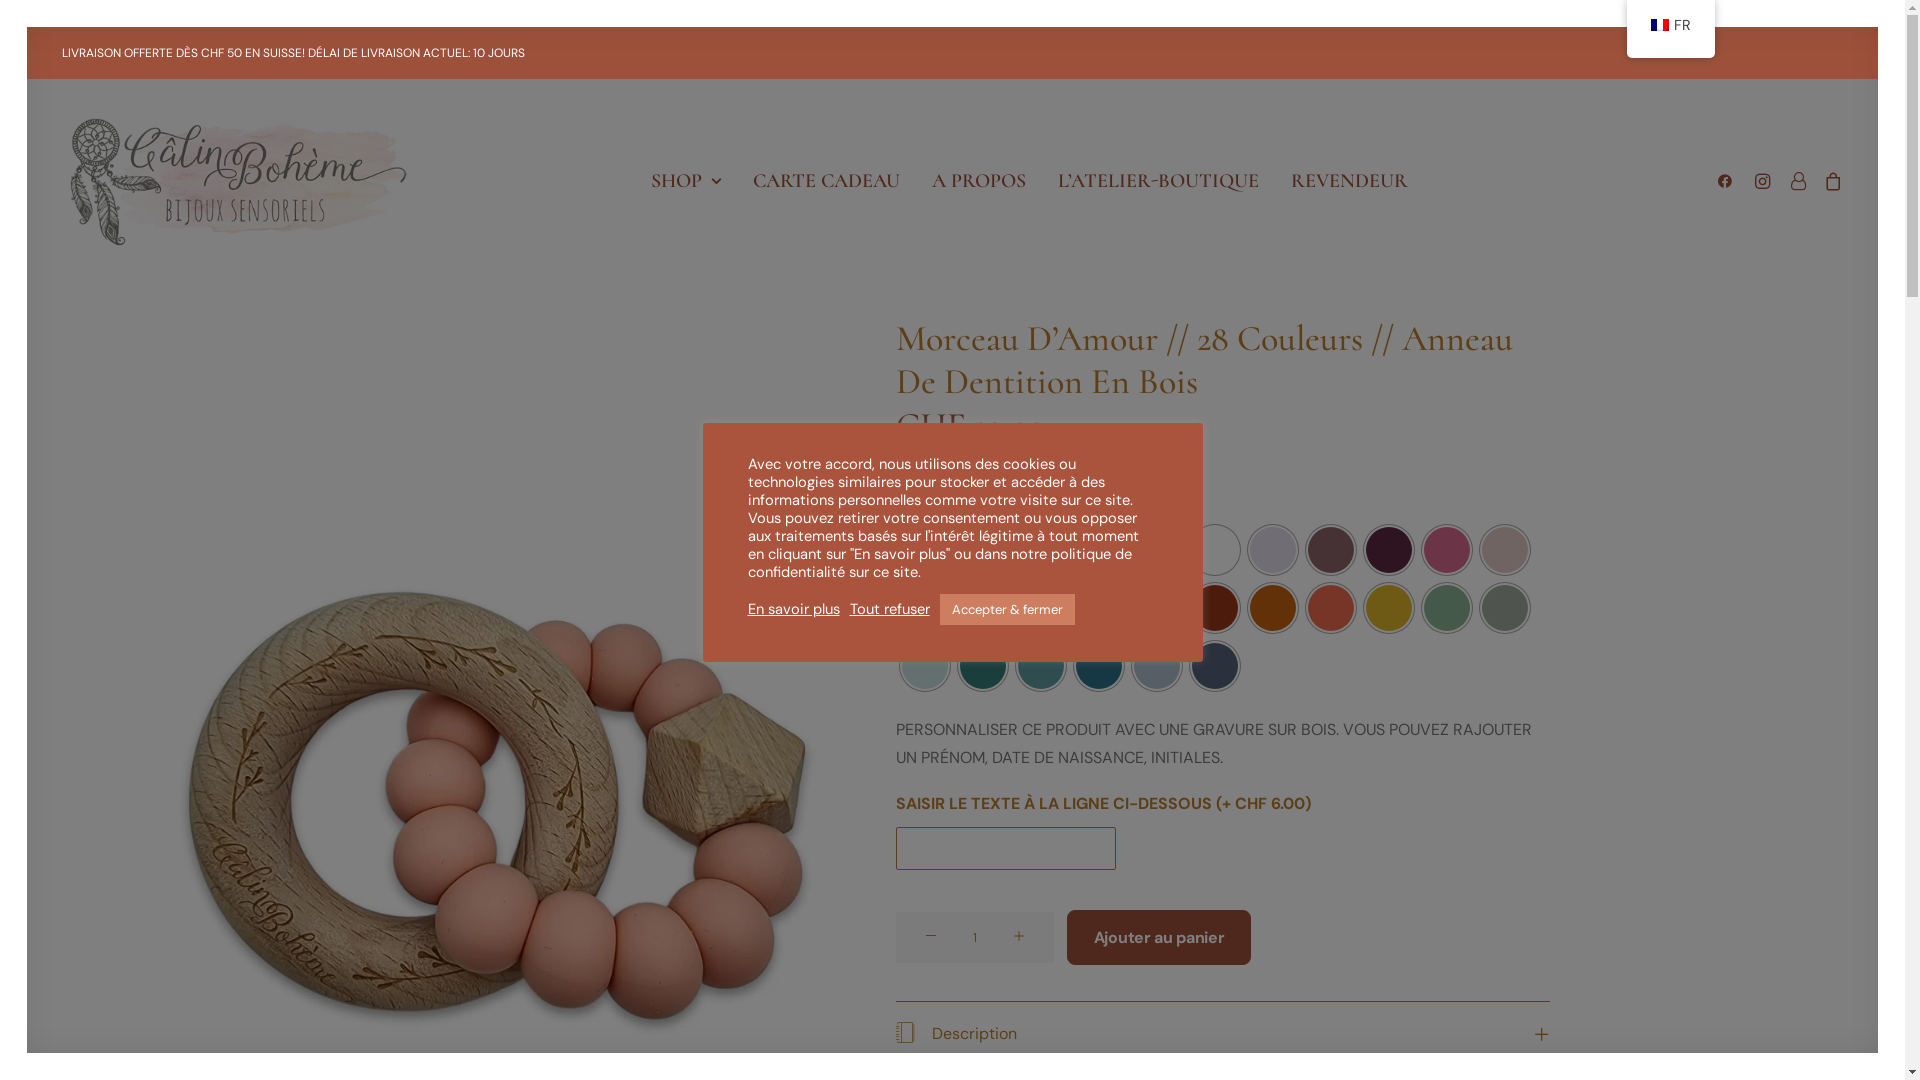 This screenshot has height=1080, width=1920. Describe the element at coordinates (890, 609) in the screenshot. I see `Tout refuser` at that location.